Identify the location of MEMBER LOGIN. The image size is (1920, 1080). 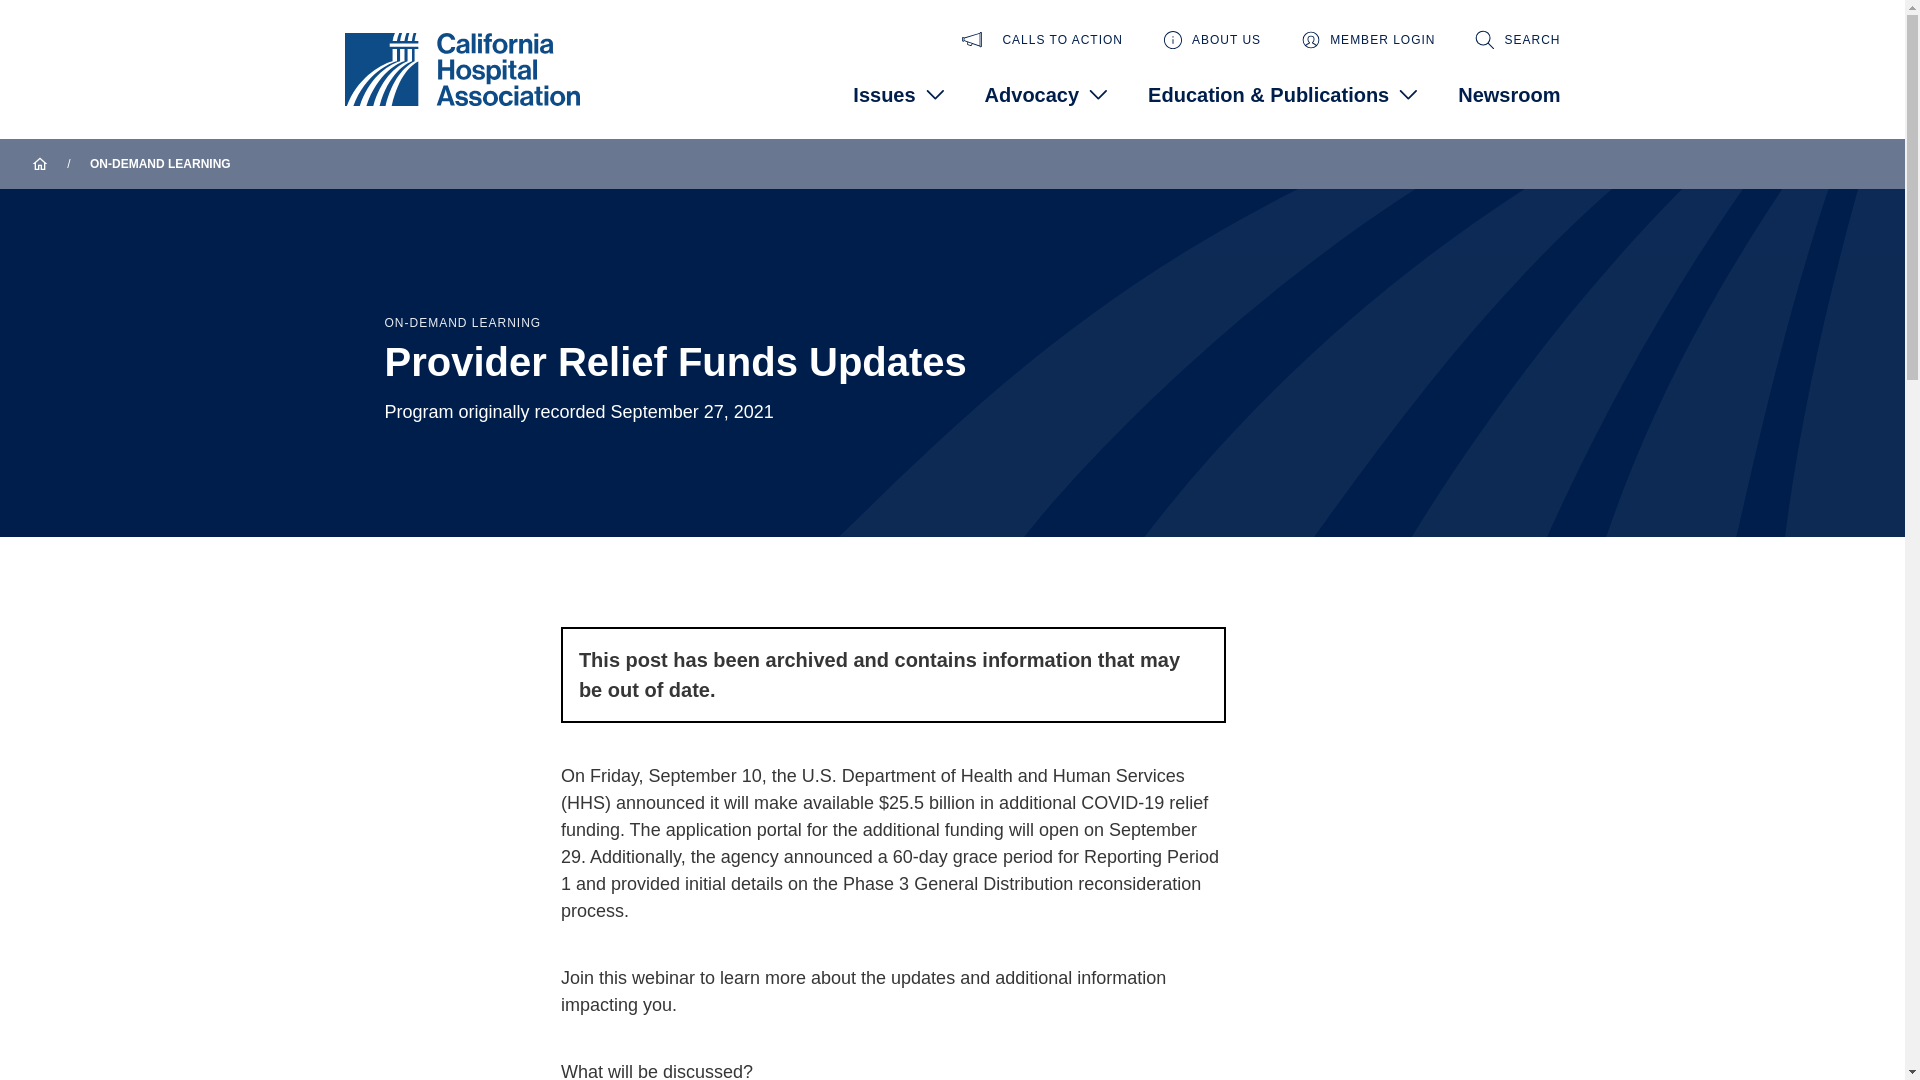
(1368, 40).